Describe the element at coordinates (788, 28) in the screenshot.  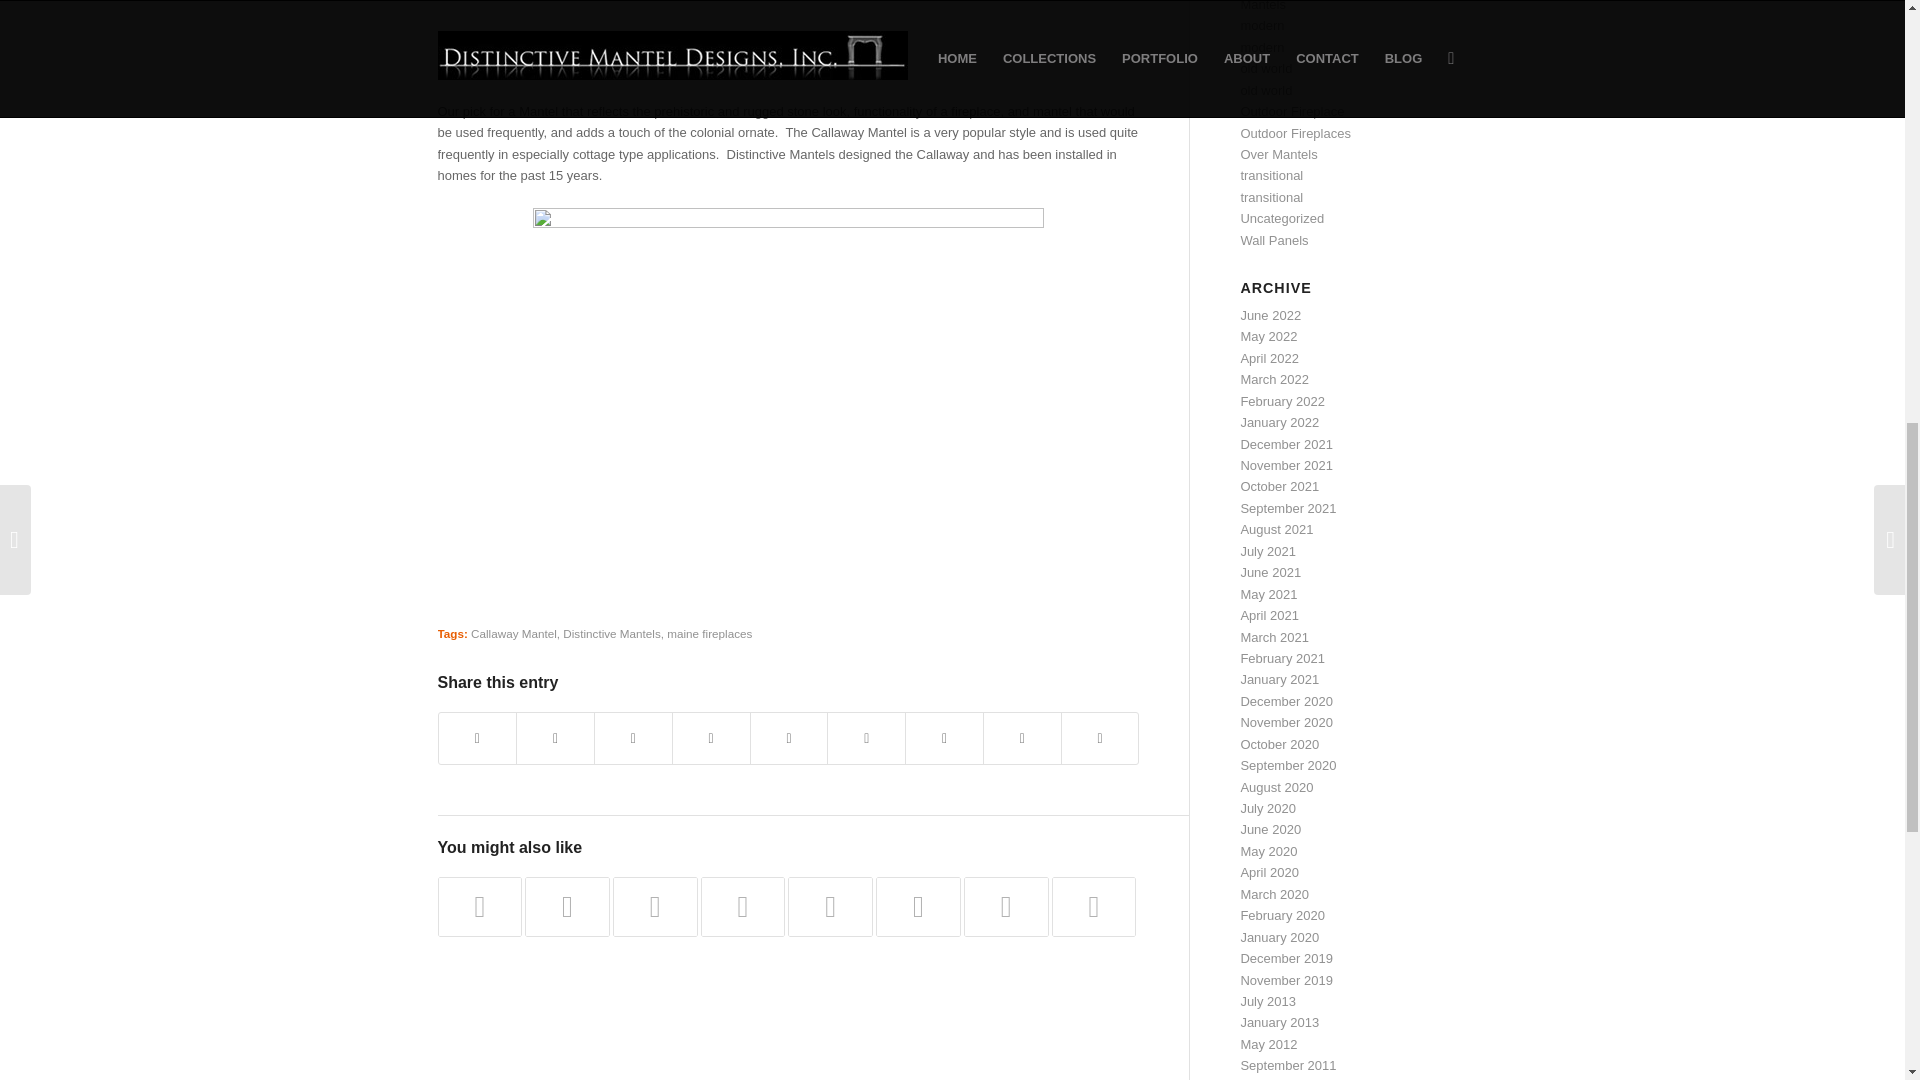
I see `Maine Lighthouse` at that location.